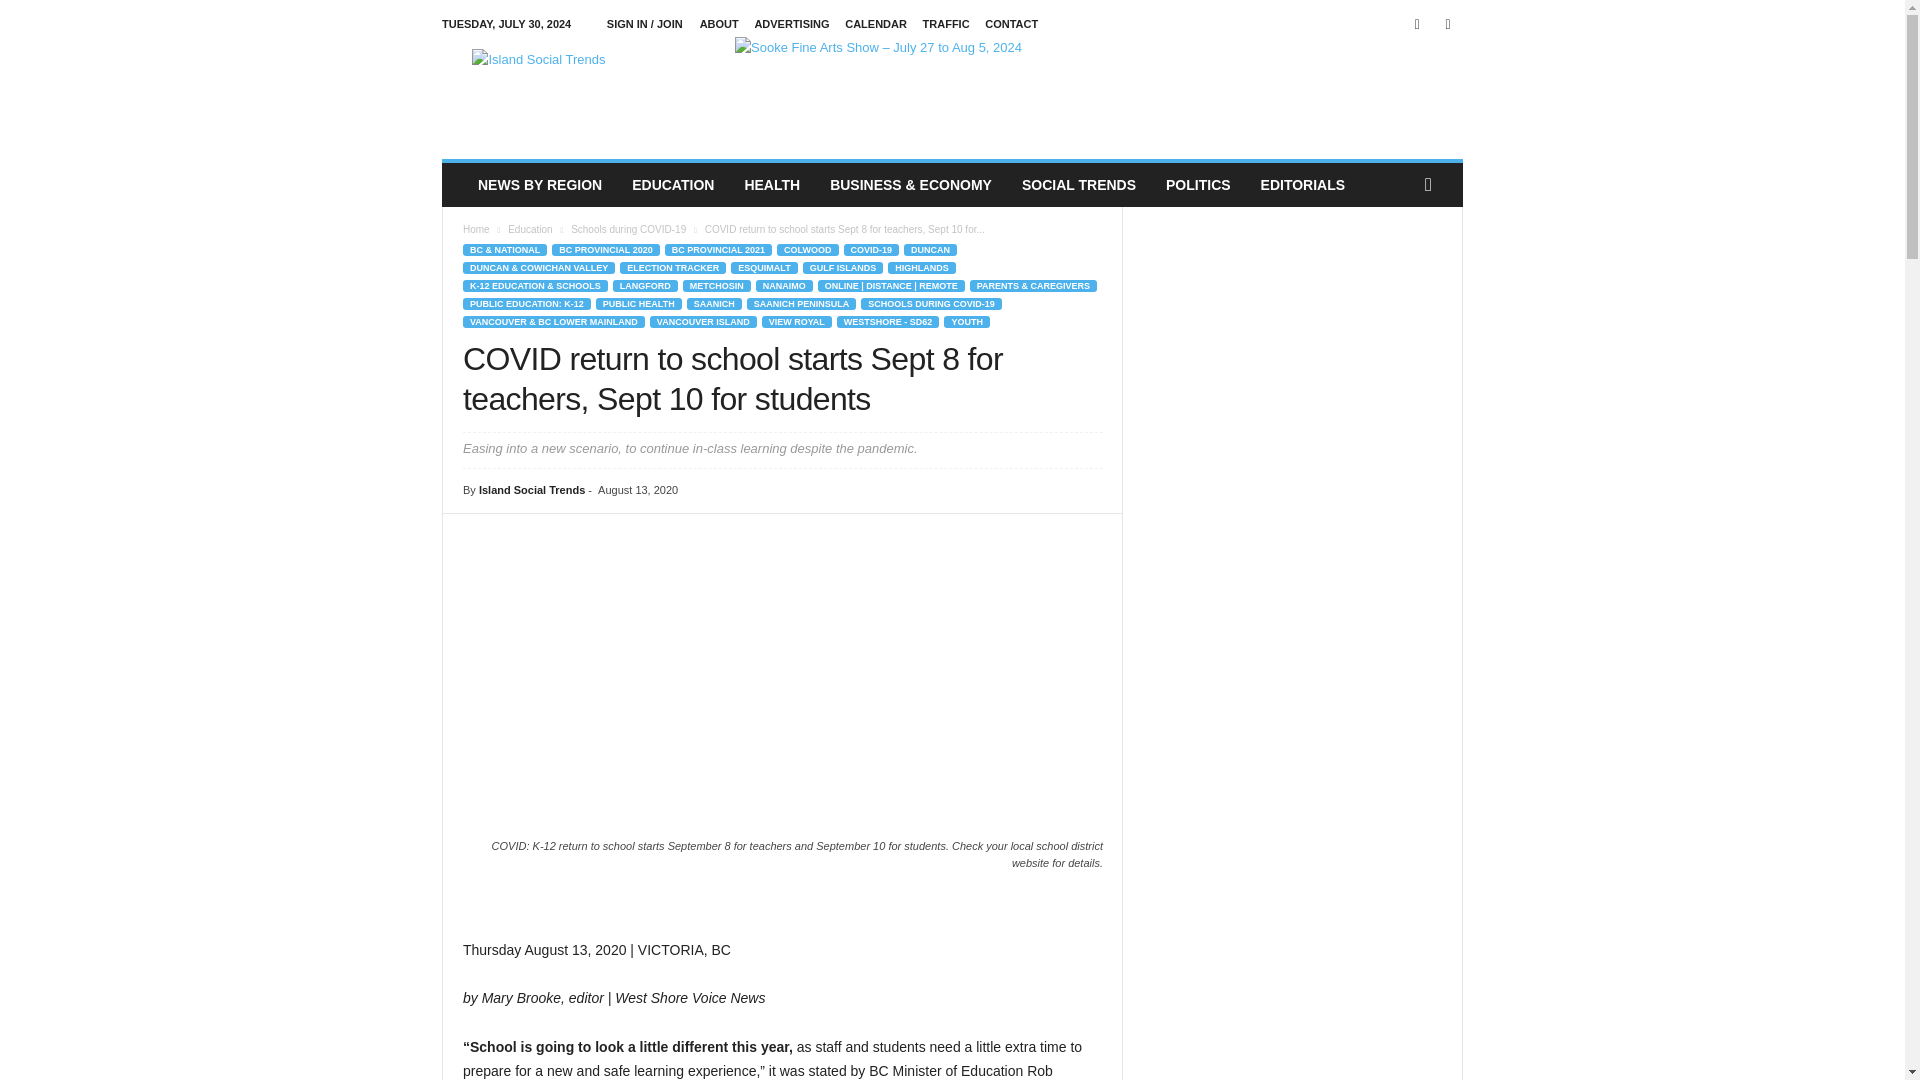 This screenshot has width=1920, height=1080. Describe the element at coordinates (530, 229) in the screenshot. I see `View all posts in Education` at that location.